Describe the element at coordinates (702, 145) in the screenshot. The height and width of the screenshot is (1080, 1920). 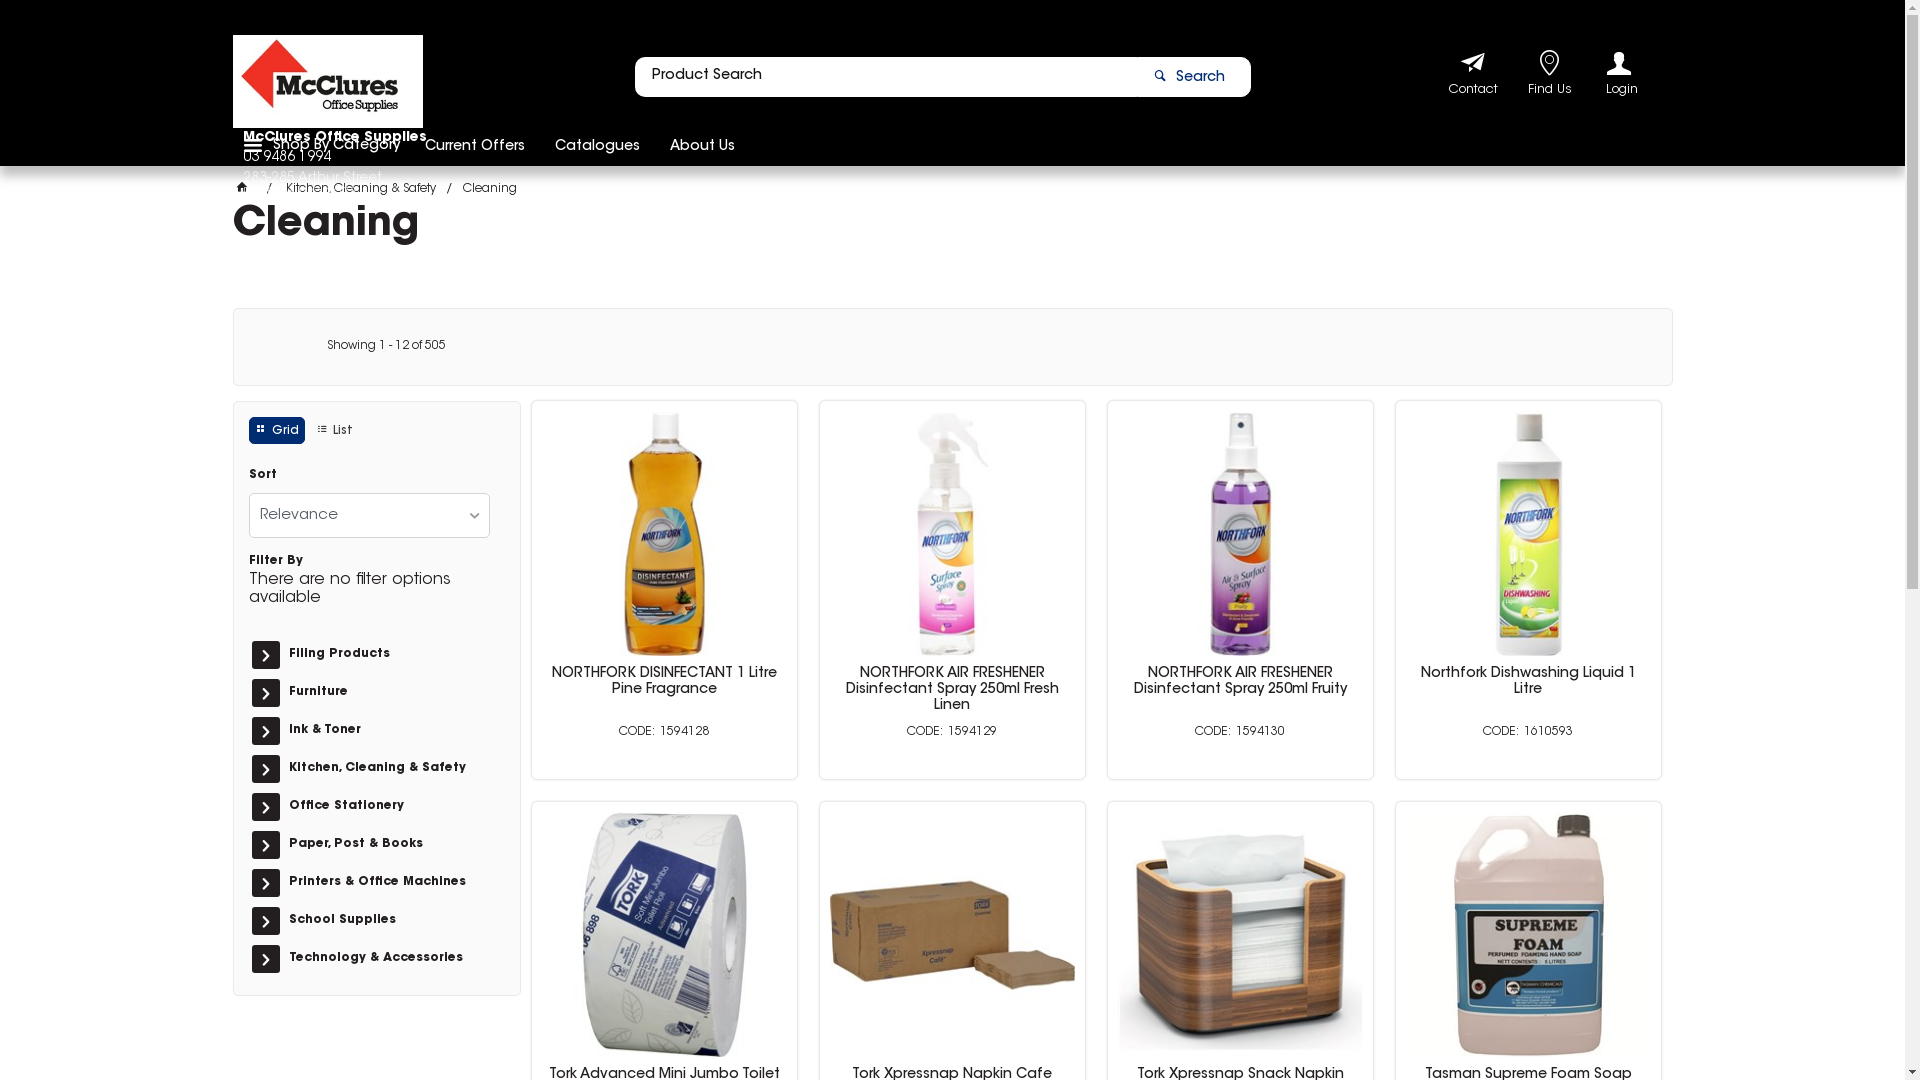
I see `About Us` at that location.